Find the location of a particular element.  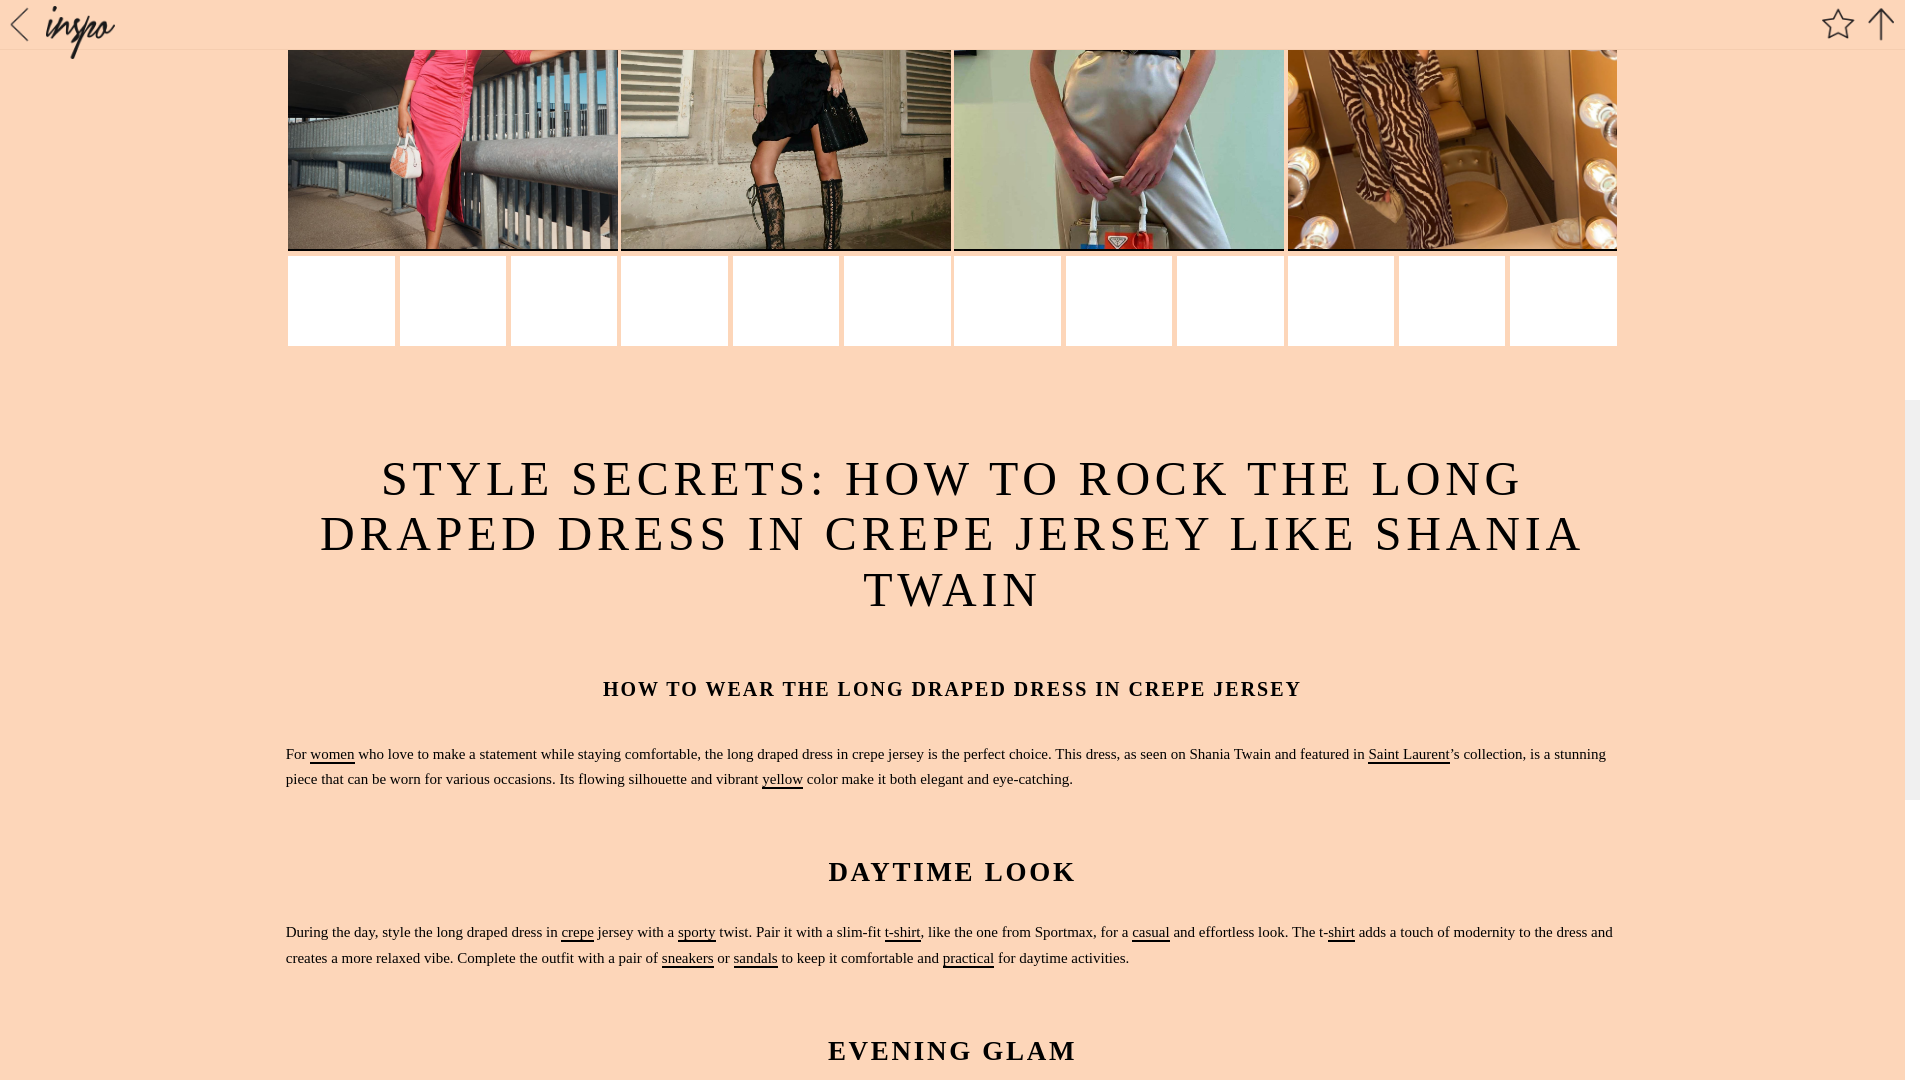

pinterest share is located at coordinates (851, 838).